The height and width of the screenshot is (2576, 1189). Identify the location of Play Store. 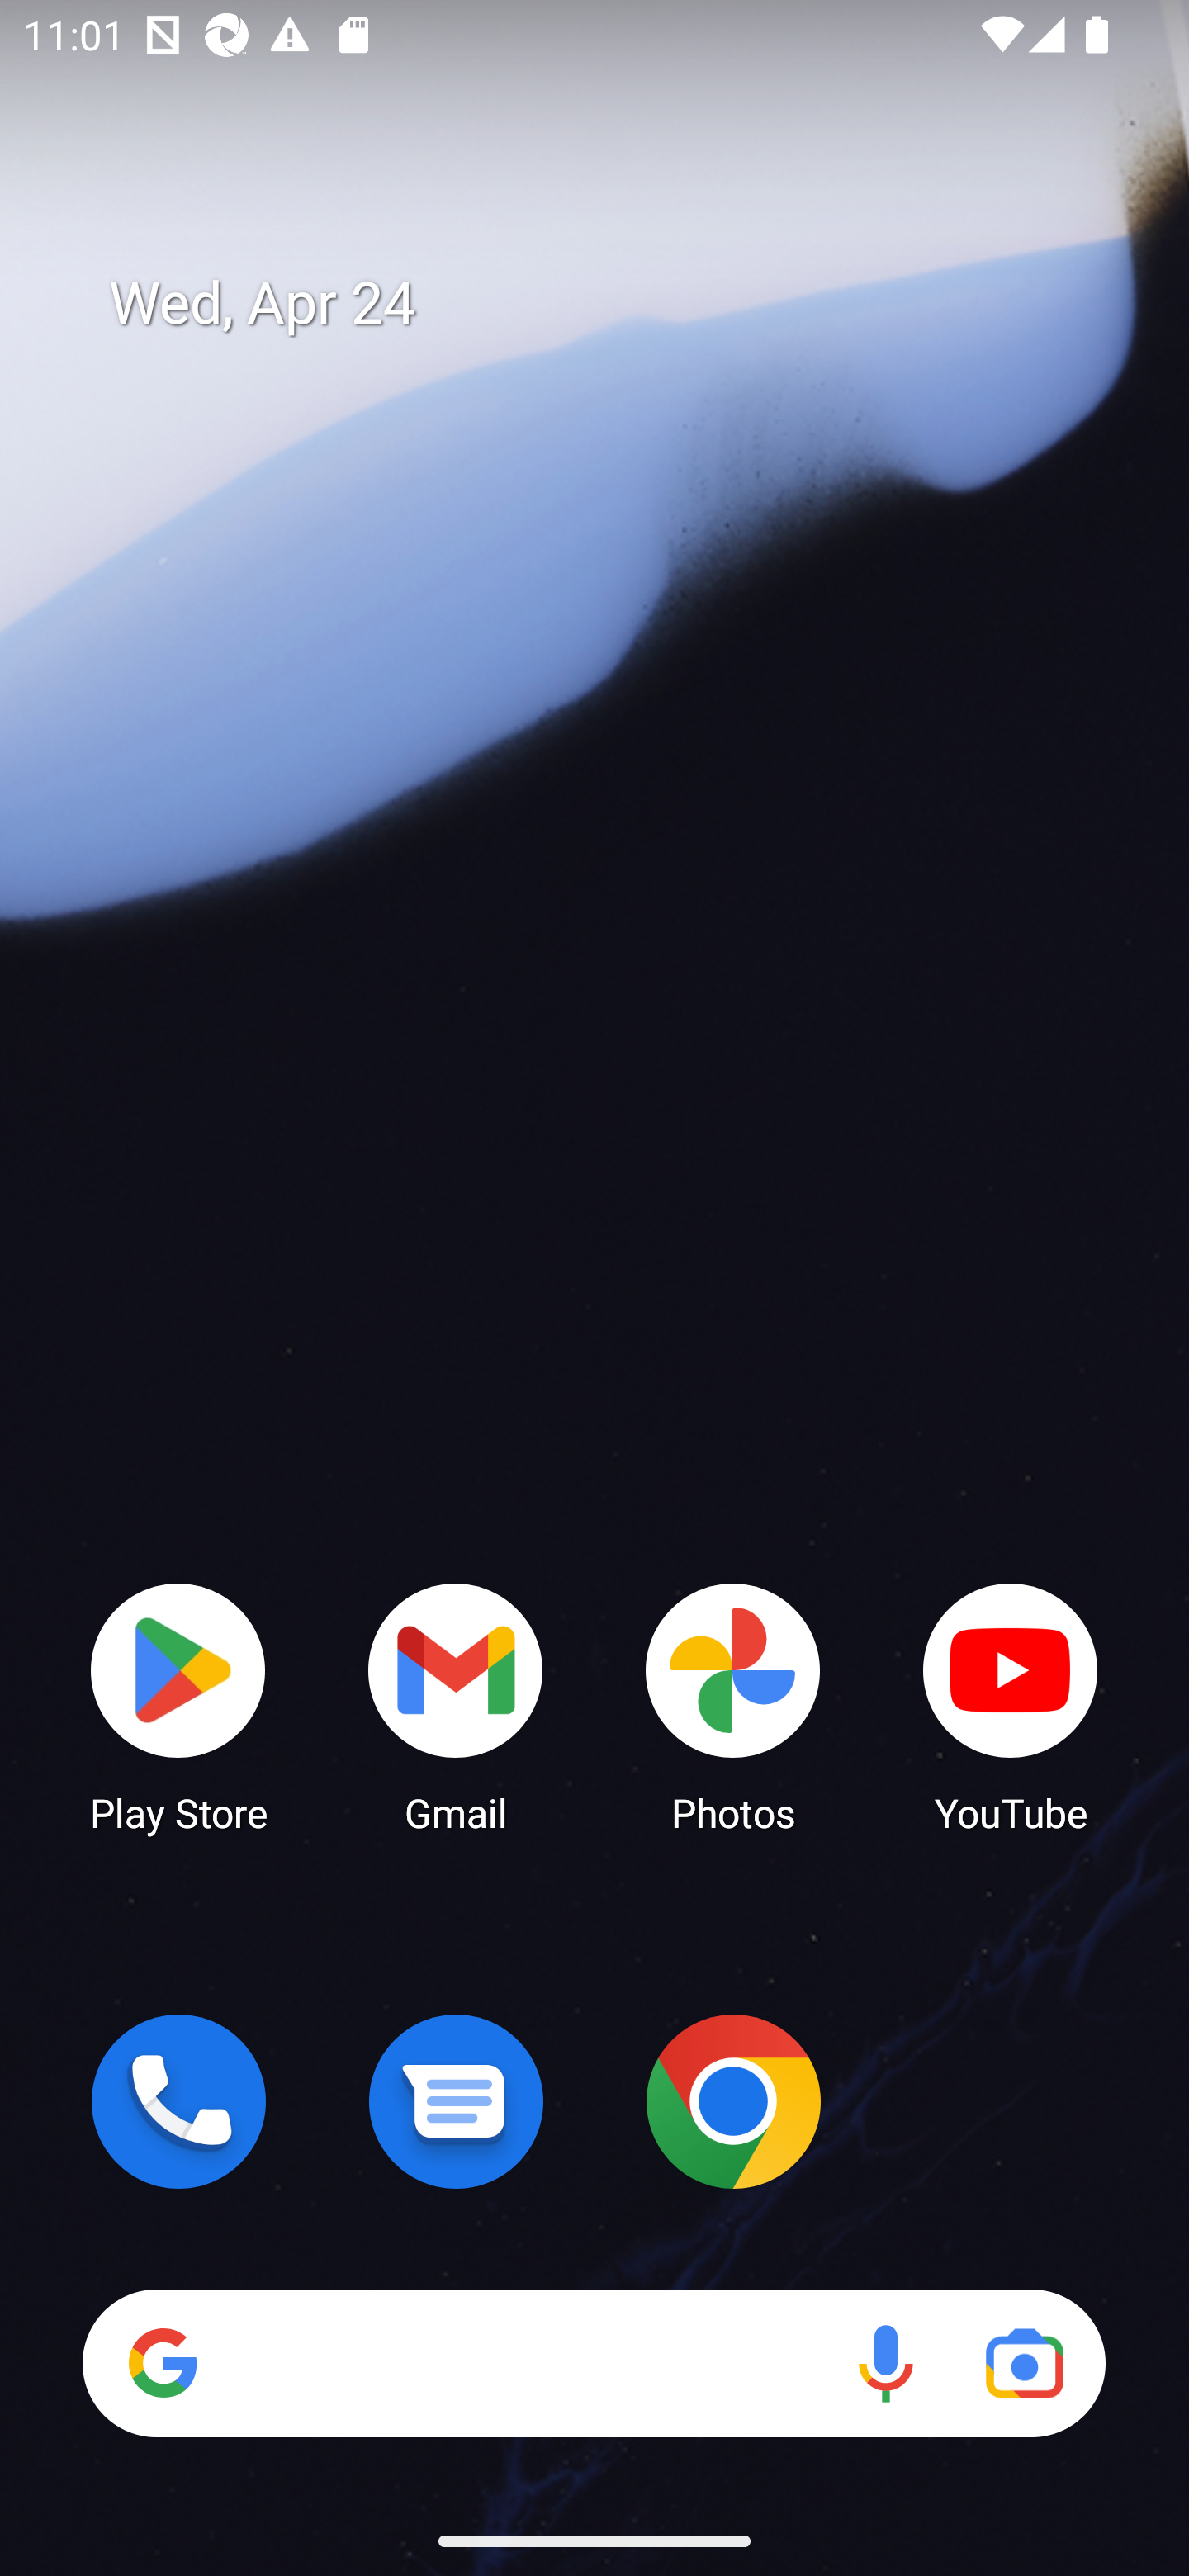
(178, 1706).